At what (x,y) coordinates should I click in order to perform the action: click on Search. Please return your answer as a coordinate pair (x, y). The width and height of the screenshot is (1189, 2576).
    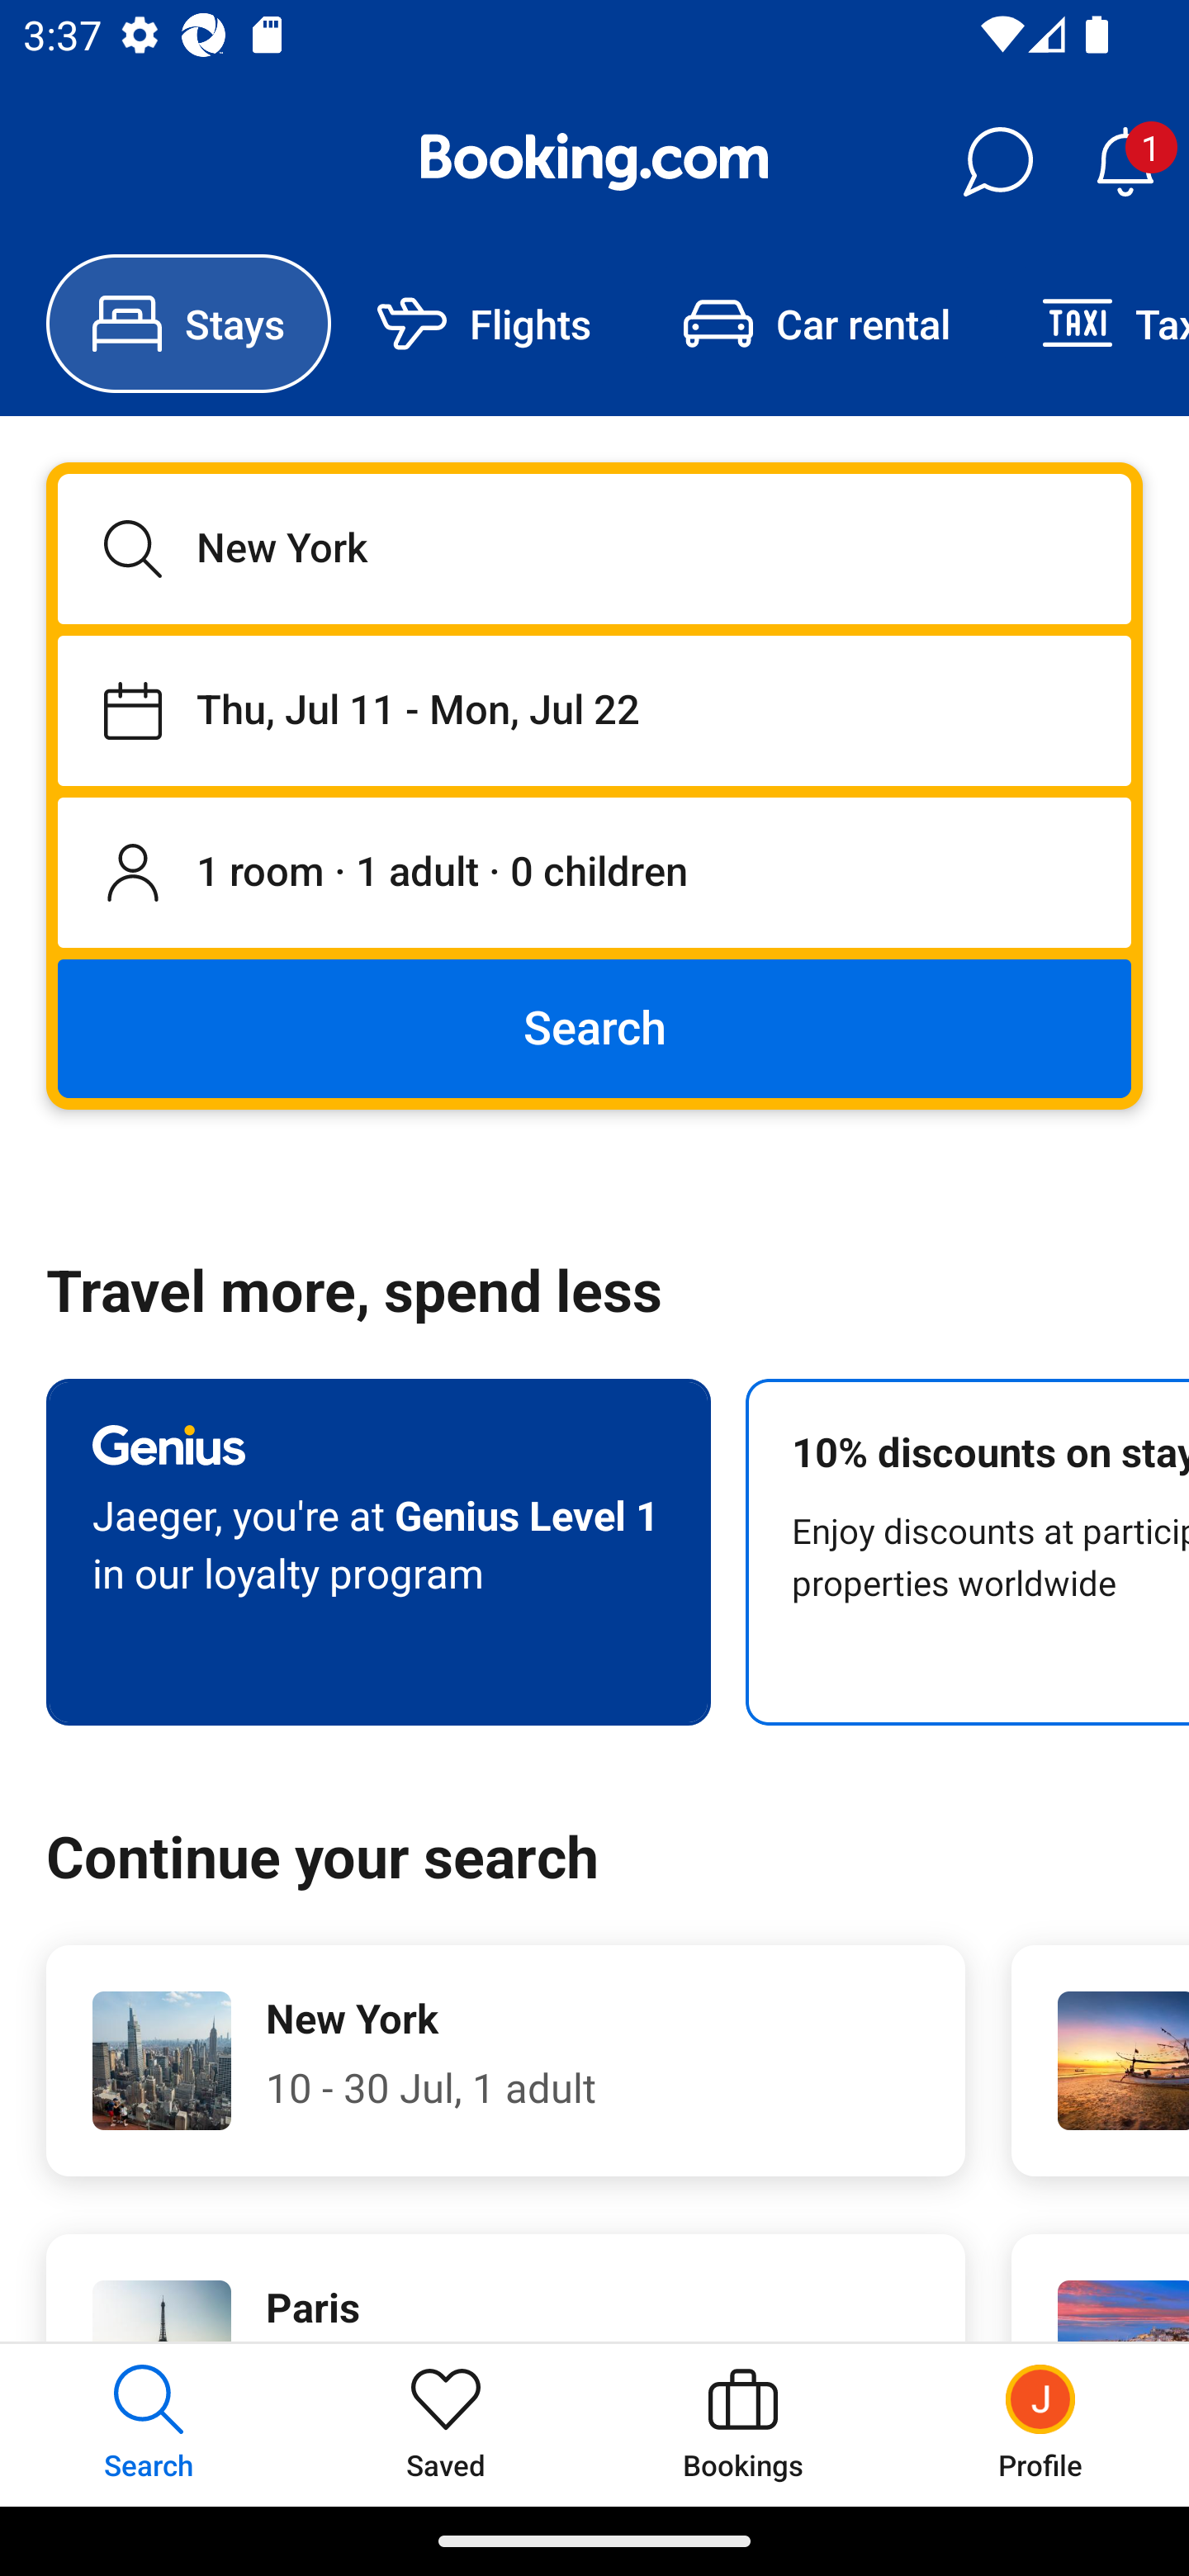
    Looking at the image, I should click on (594, 1027).